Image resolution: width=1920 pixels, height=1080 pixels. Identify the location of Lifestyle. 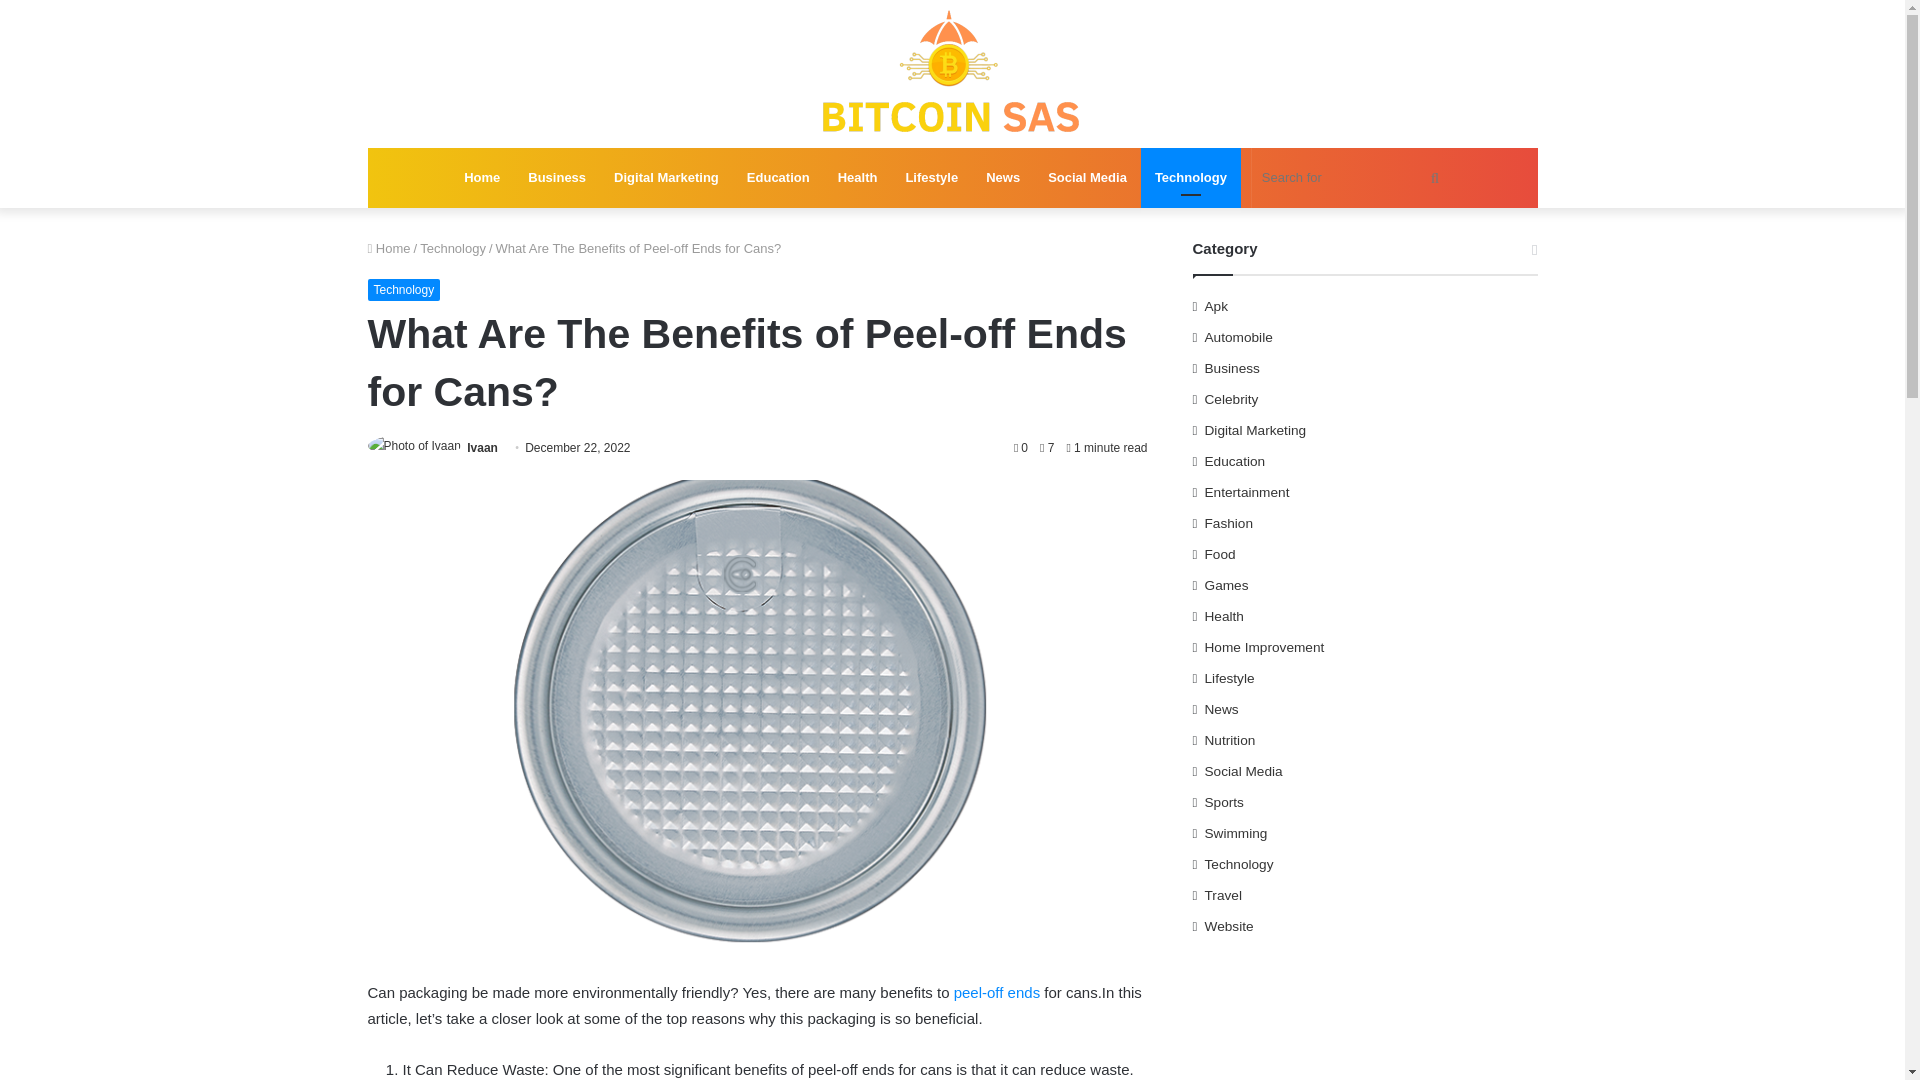
(930, 178).